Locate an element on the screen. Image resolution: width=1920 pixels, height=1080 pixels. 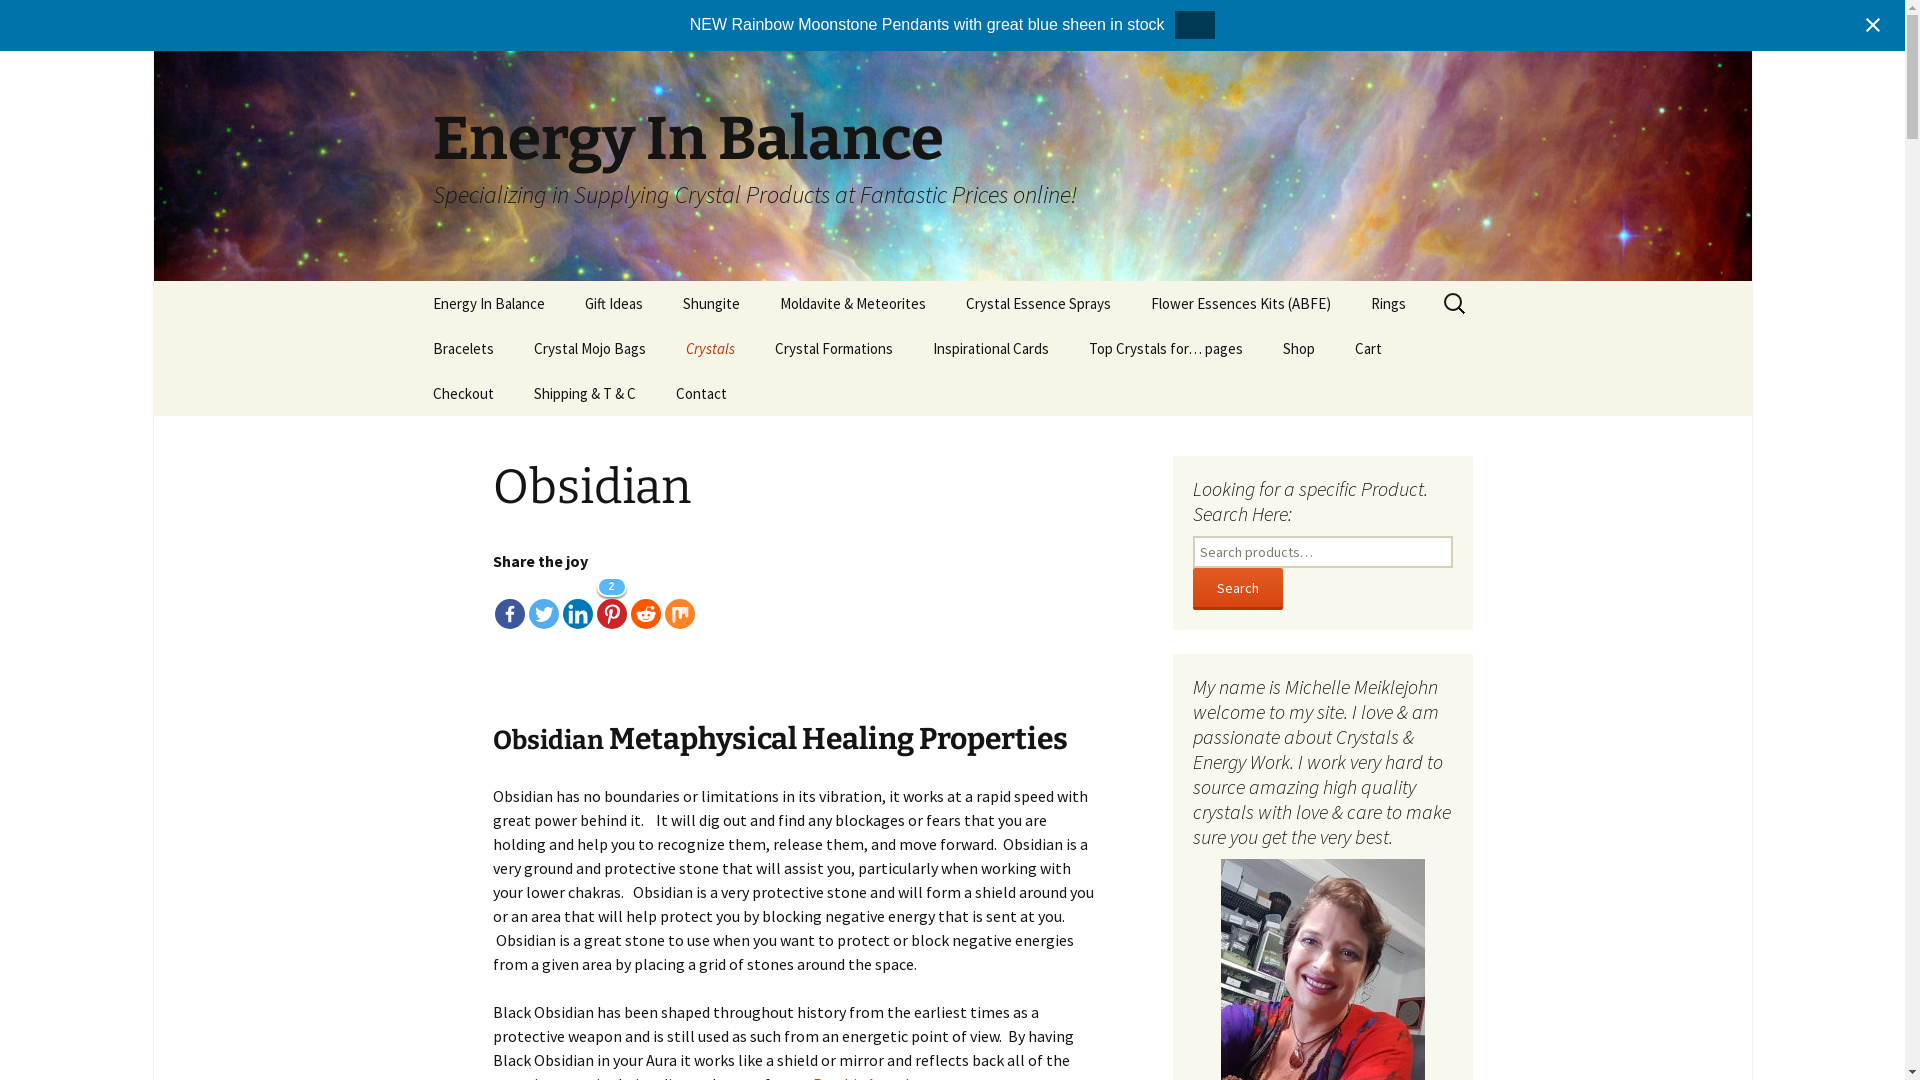
Gift Ideas is located at coordinates (613, 304).